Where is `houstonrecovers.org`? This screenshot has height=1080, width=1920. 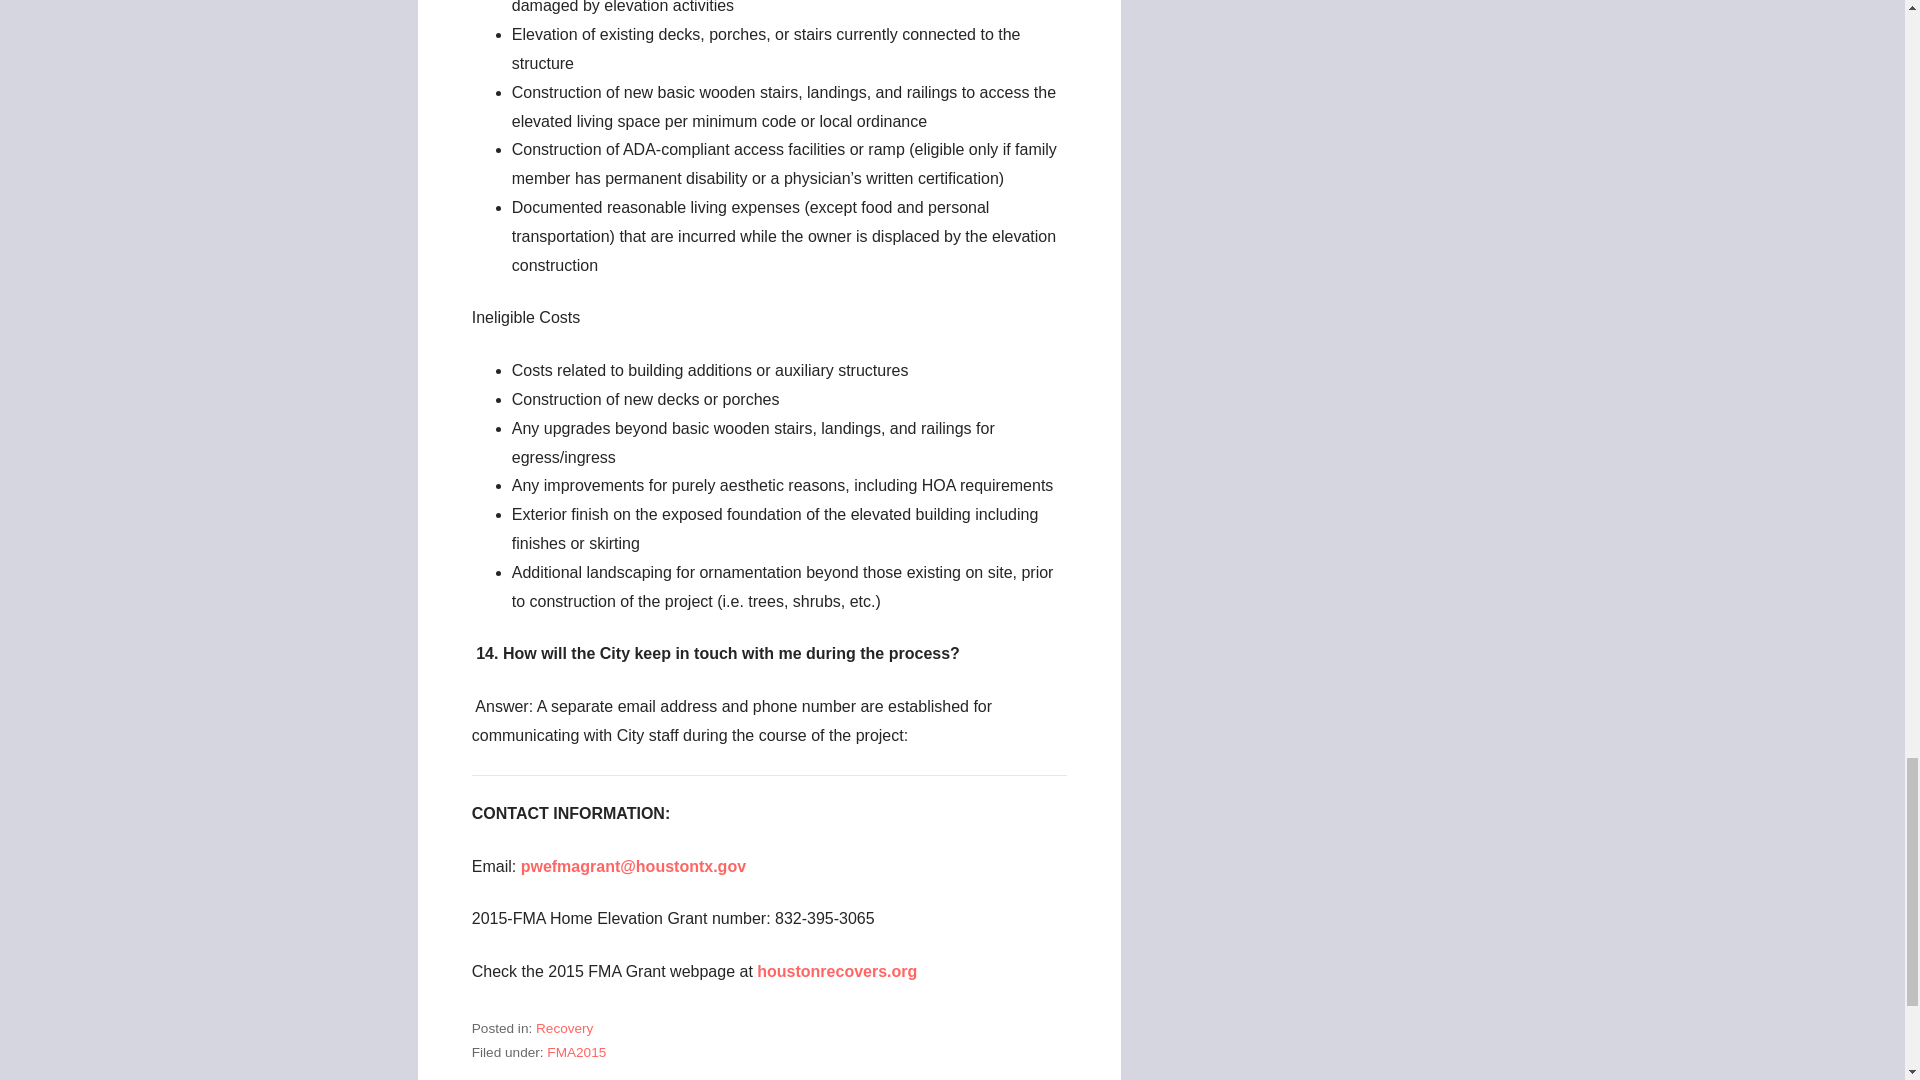 houstonrecovers.org is located at coordinates (836, 971).